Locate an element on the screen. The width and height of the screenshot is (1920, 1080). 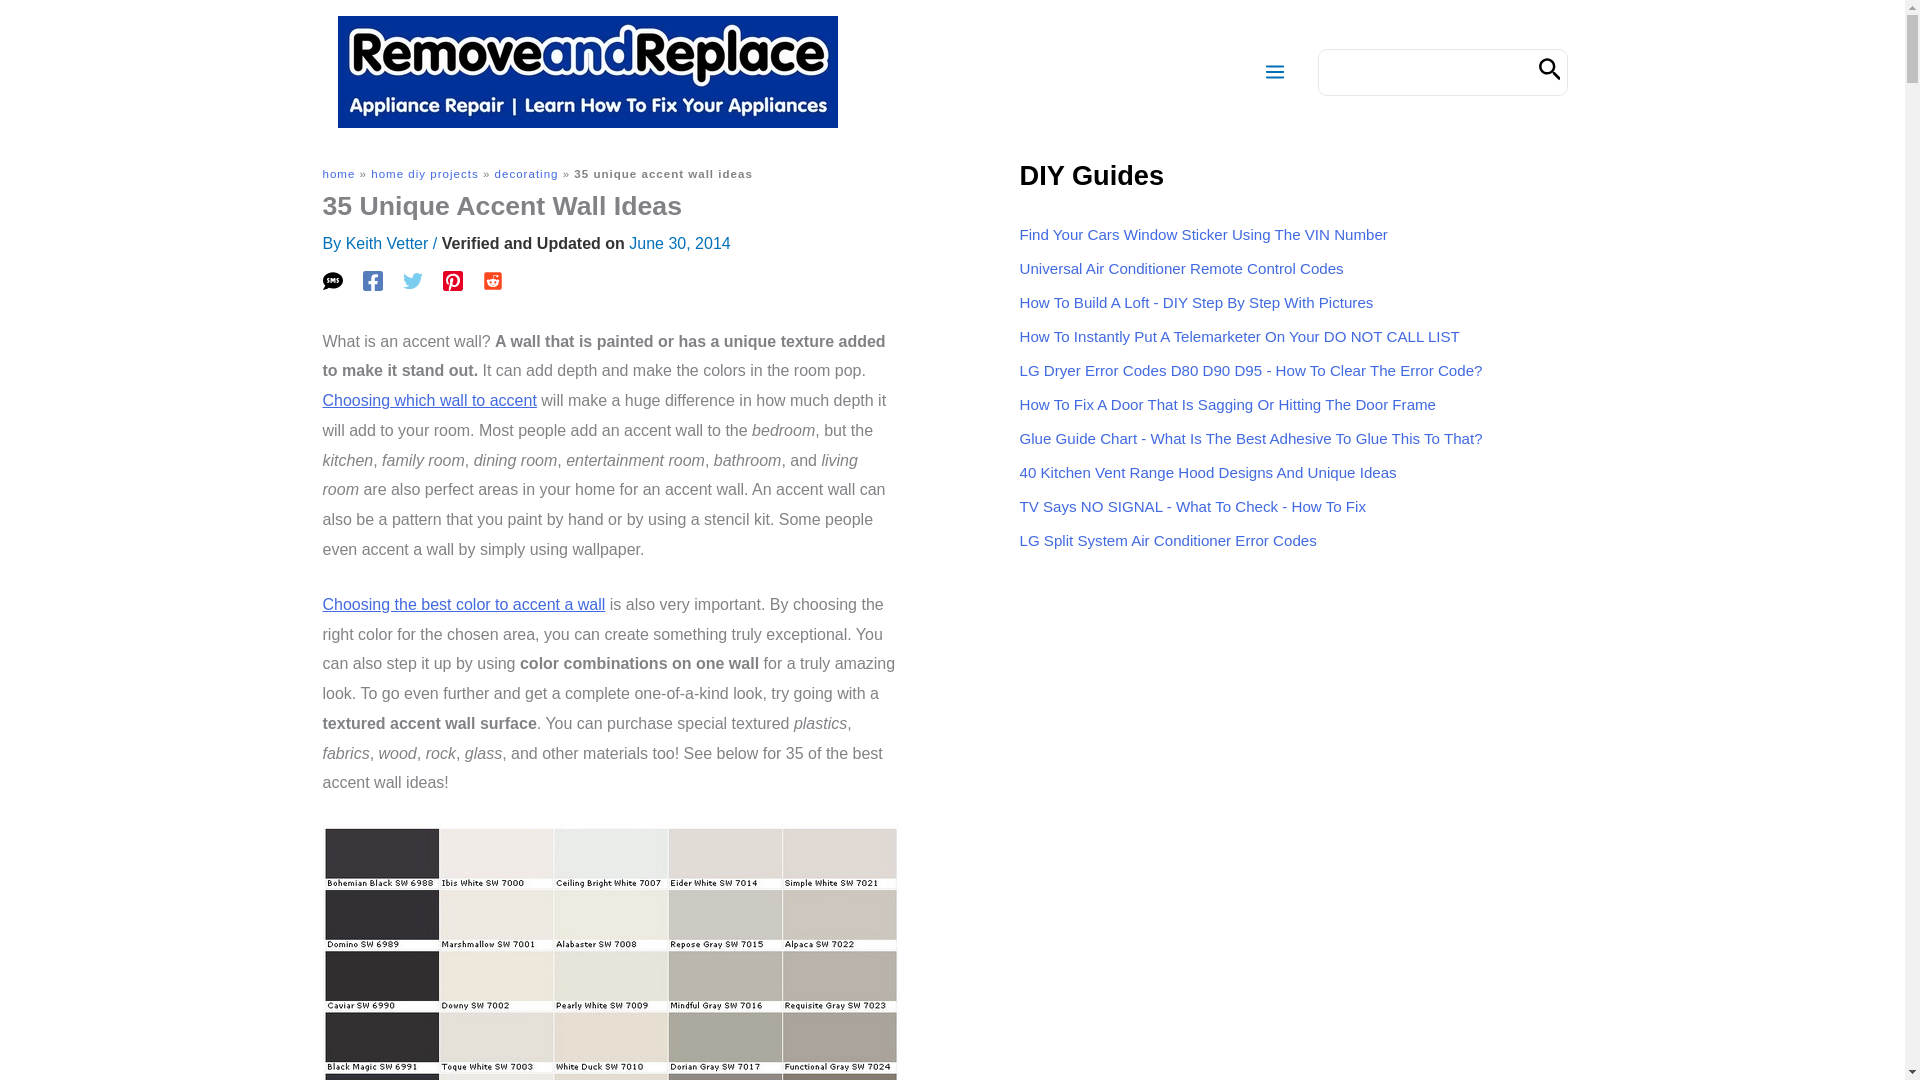
Main Menu is located at coordinates (1274, 72).